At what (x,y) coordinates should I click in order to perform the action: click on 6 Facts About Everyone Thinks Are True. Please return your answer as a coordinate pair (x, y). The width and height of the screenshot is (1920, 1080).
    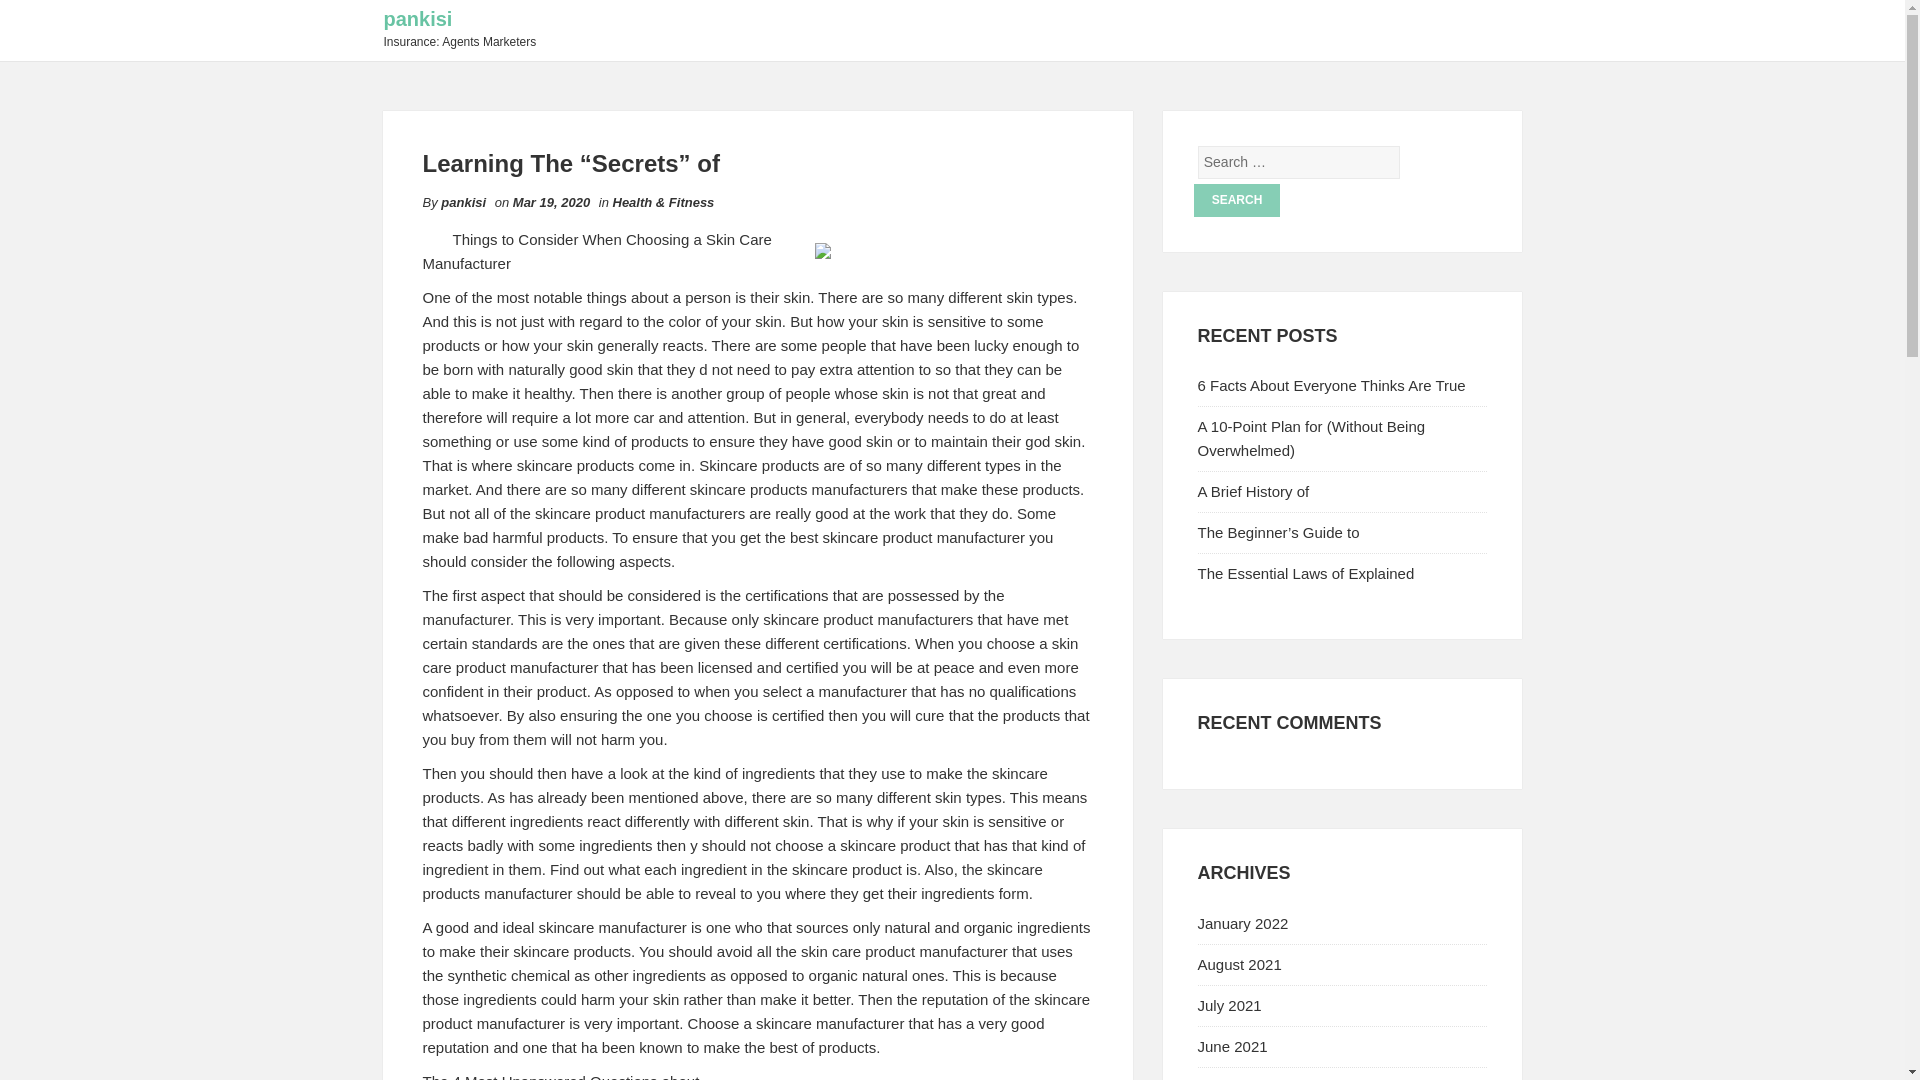
    Looking at the image, I should click on (1332, 385).